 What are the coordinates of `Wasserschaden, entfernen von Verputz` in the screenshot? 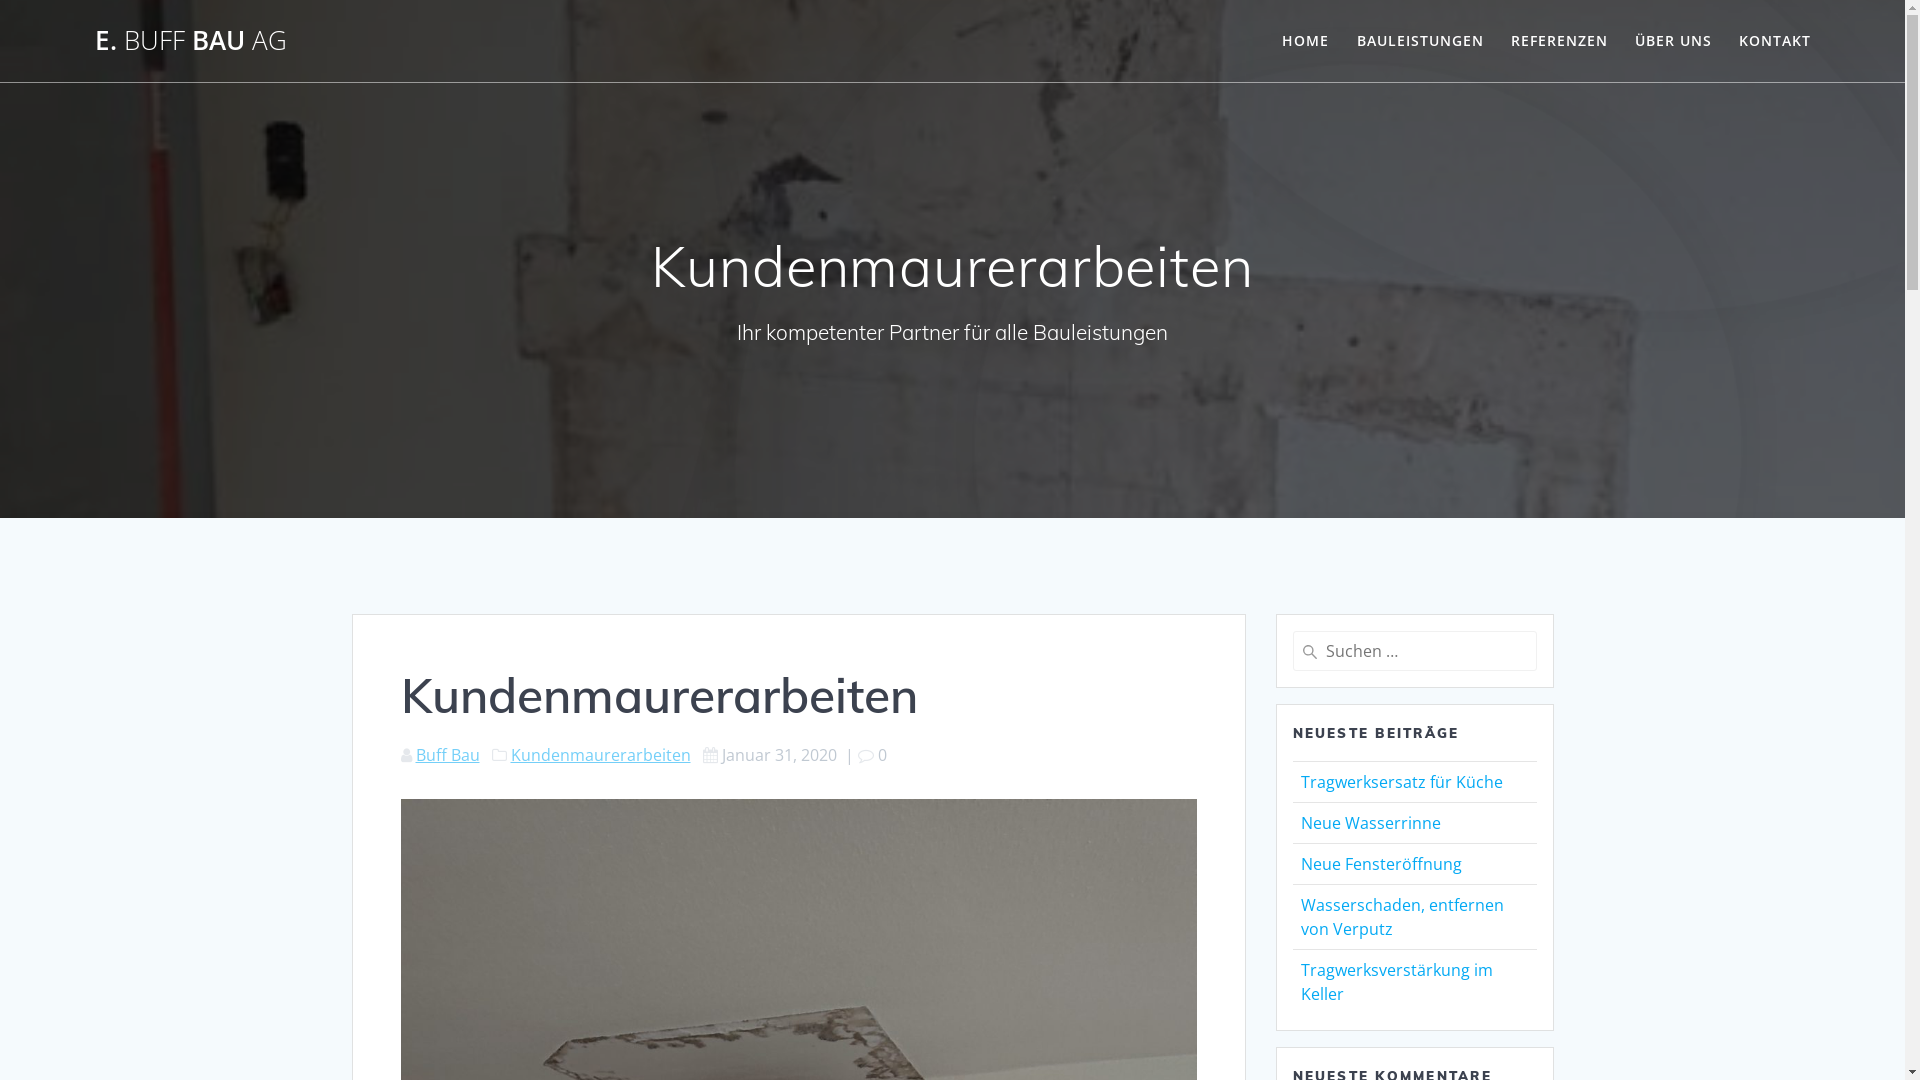 It's located at (1402, 916).